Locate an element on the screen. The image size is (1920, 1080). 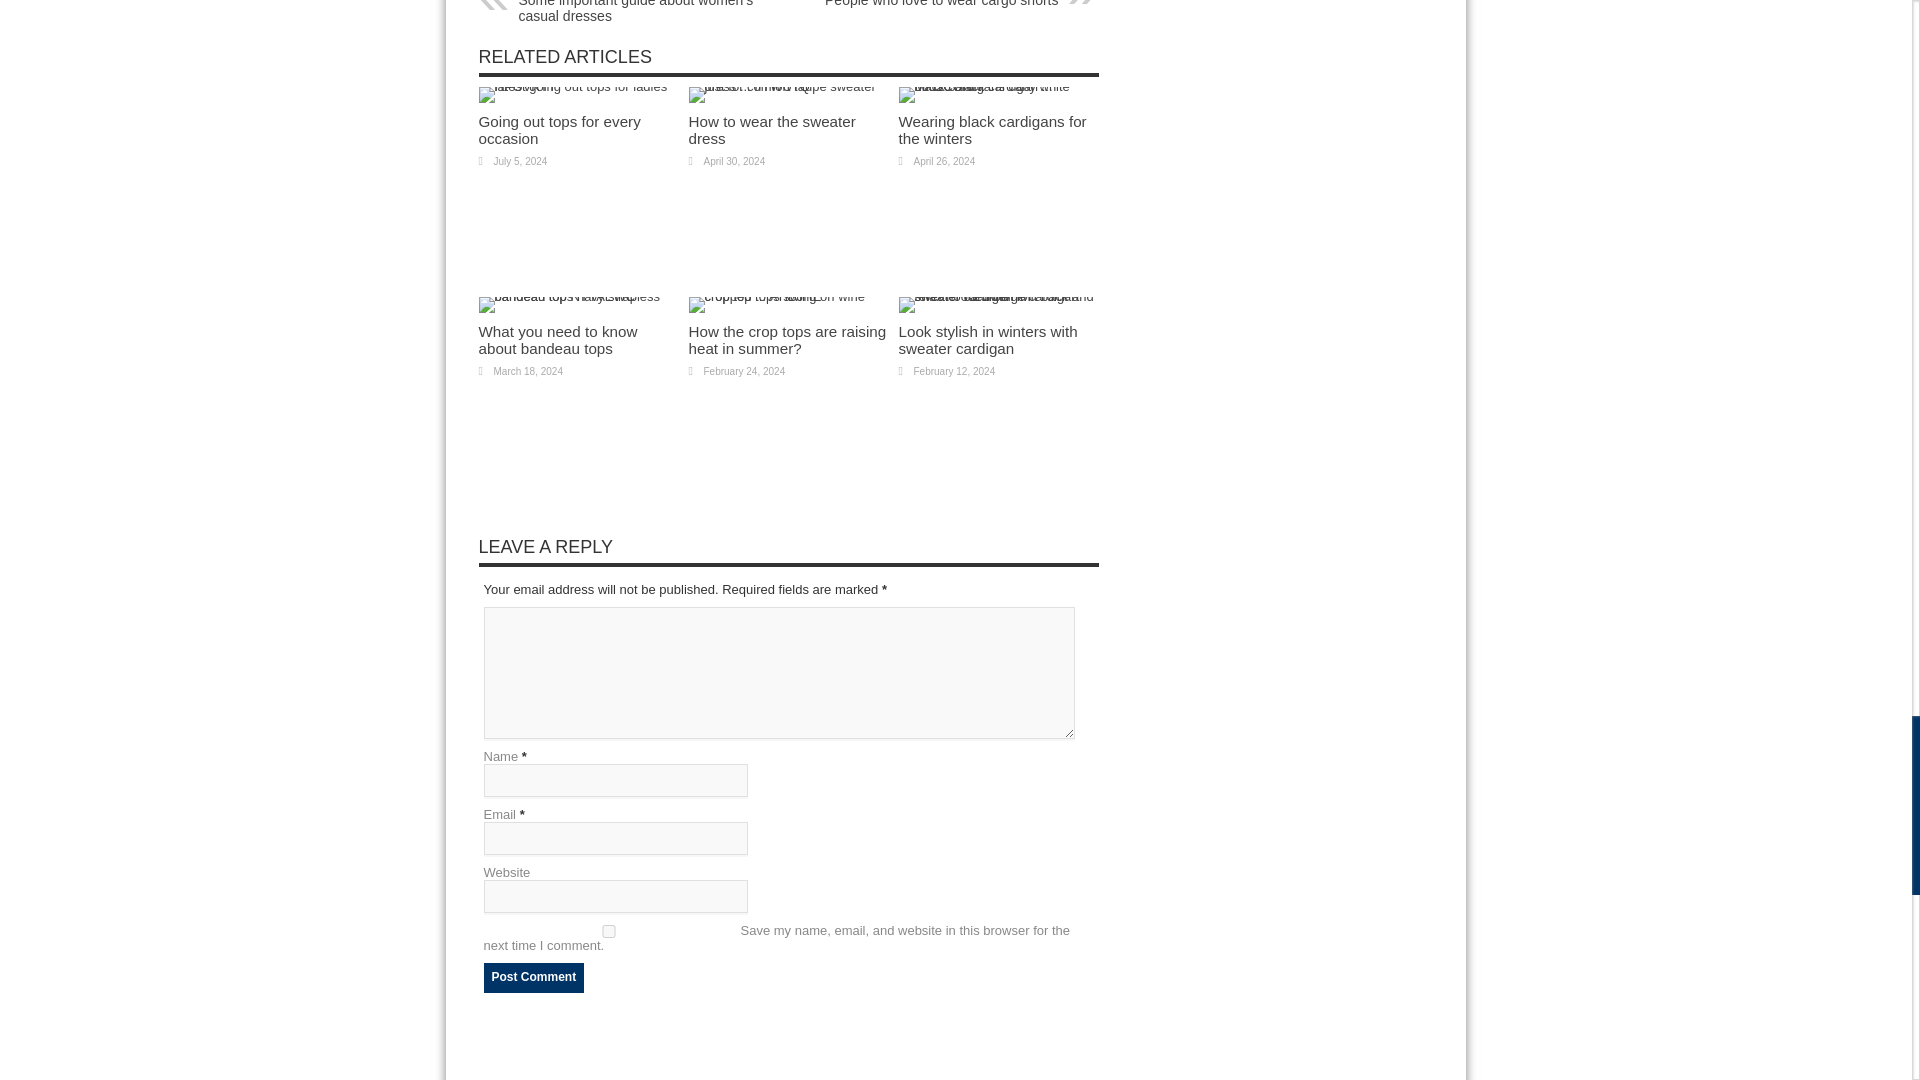
Permalink to Going out tops for every occasion is located at coordinates (578, 86).